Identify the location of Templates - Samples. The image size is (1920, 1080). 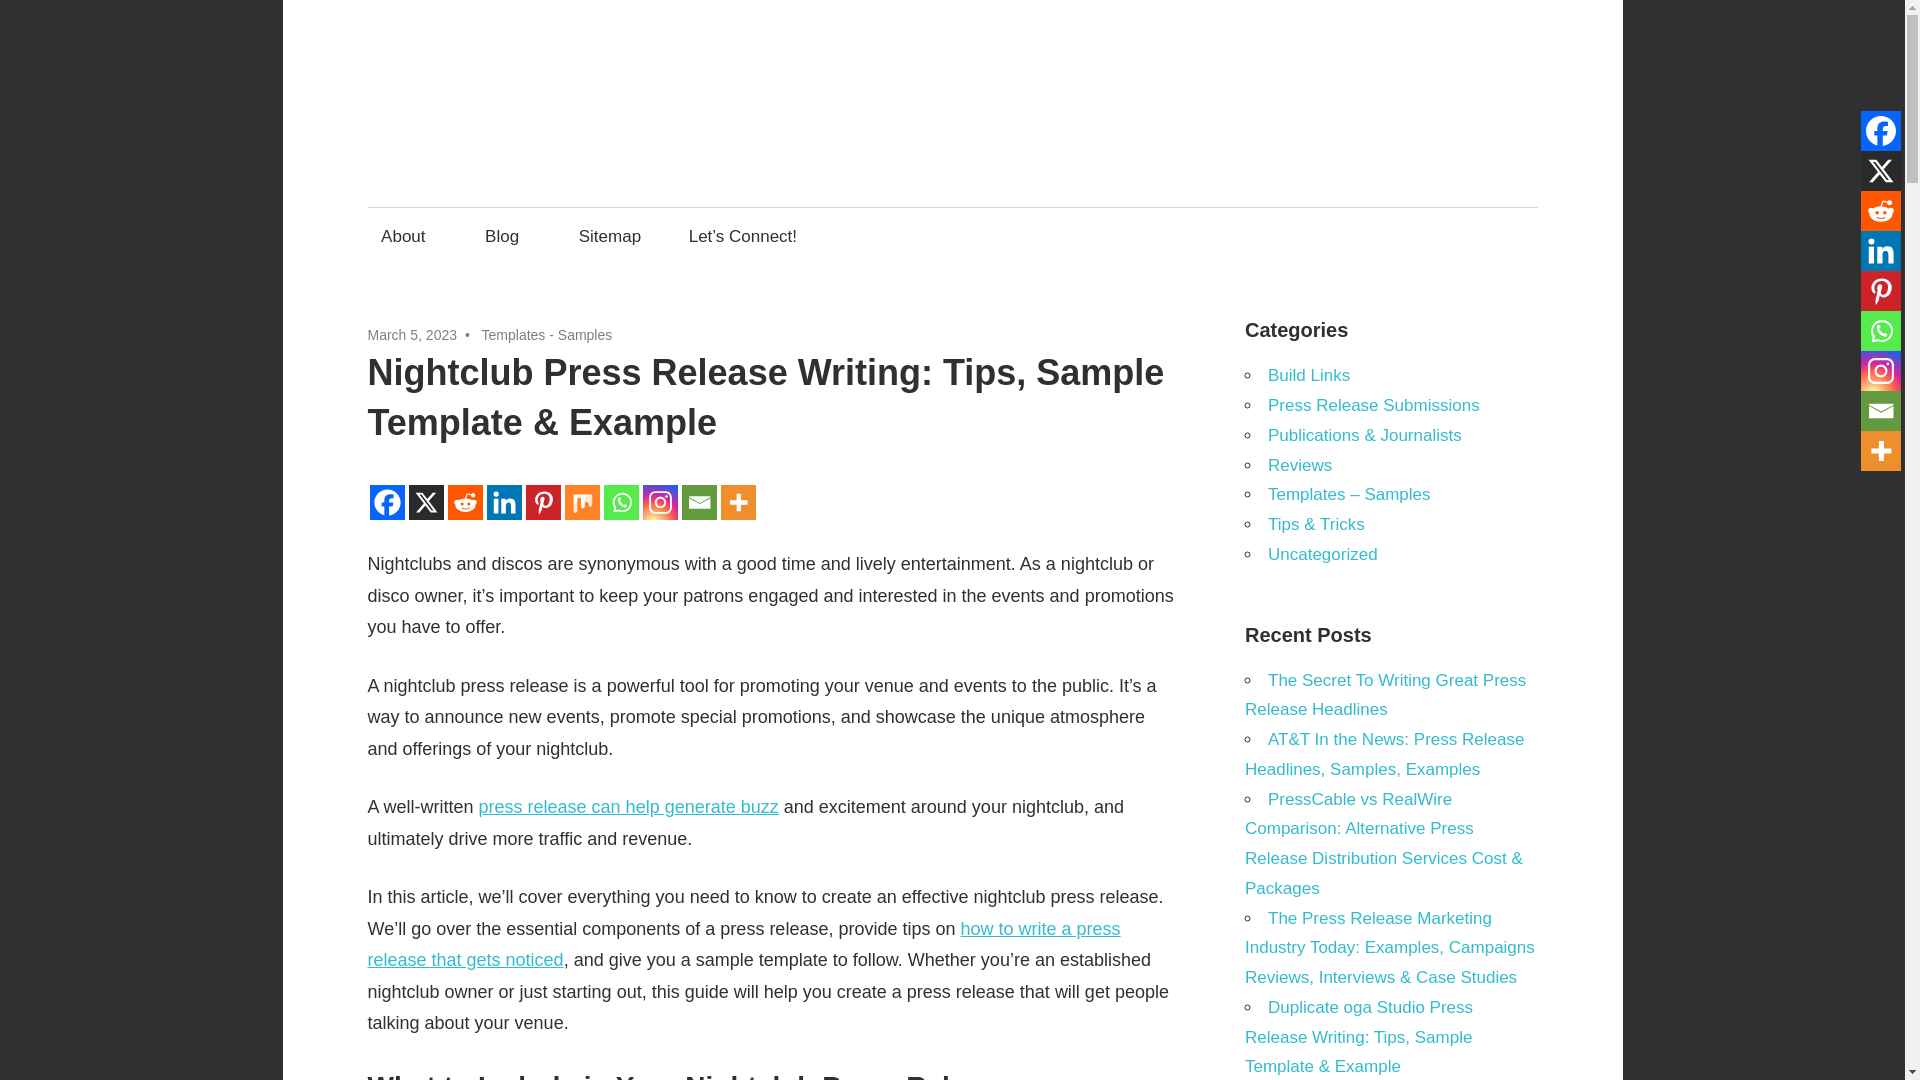
(546, 335).